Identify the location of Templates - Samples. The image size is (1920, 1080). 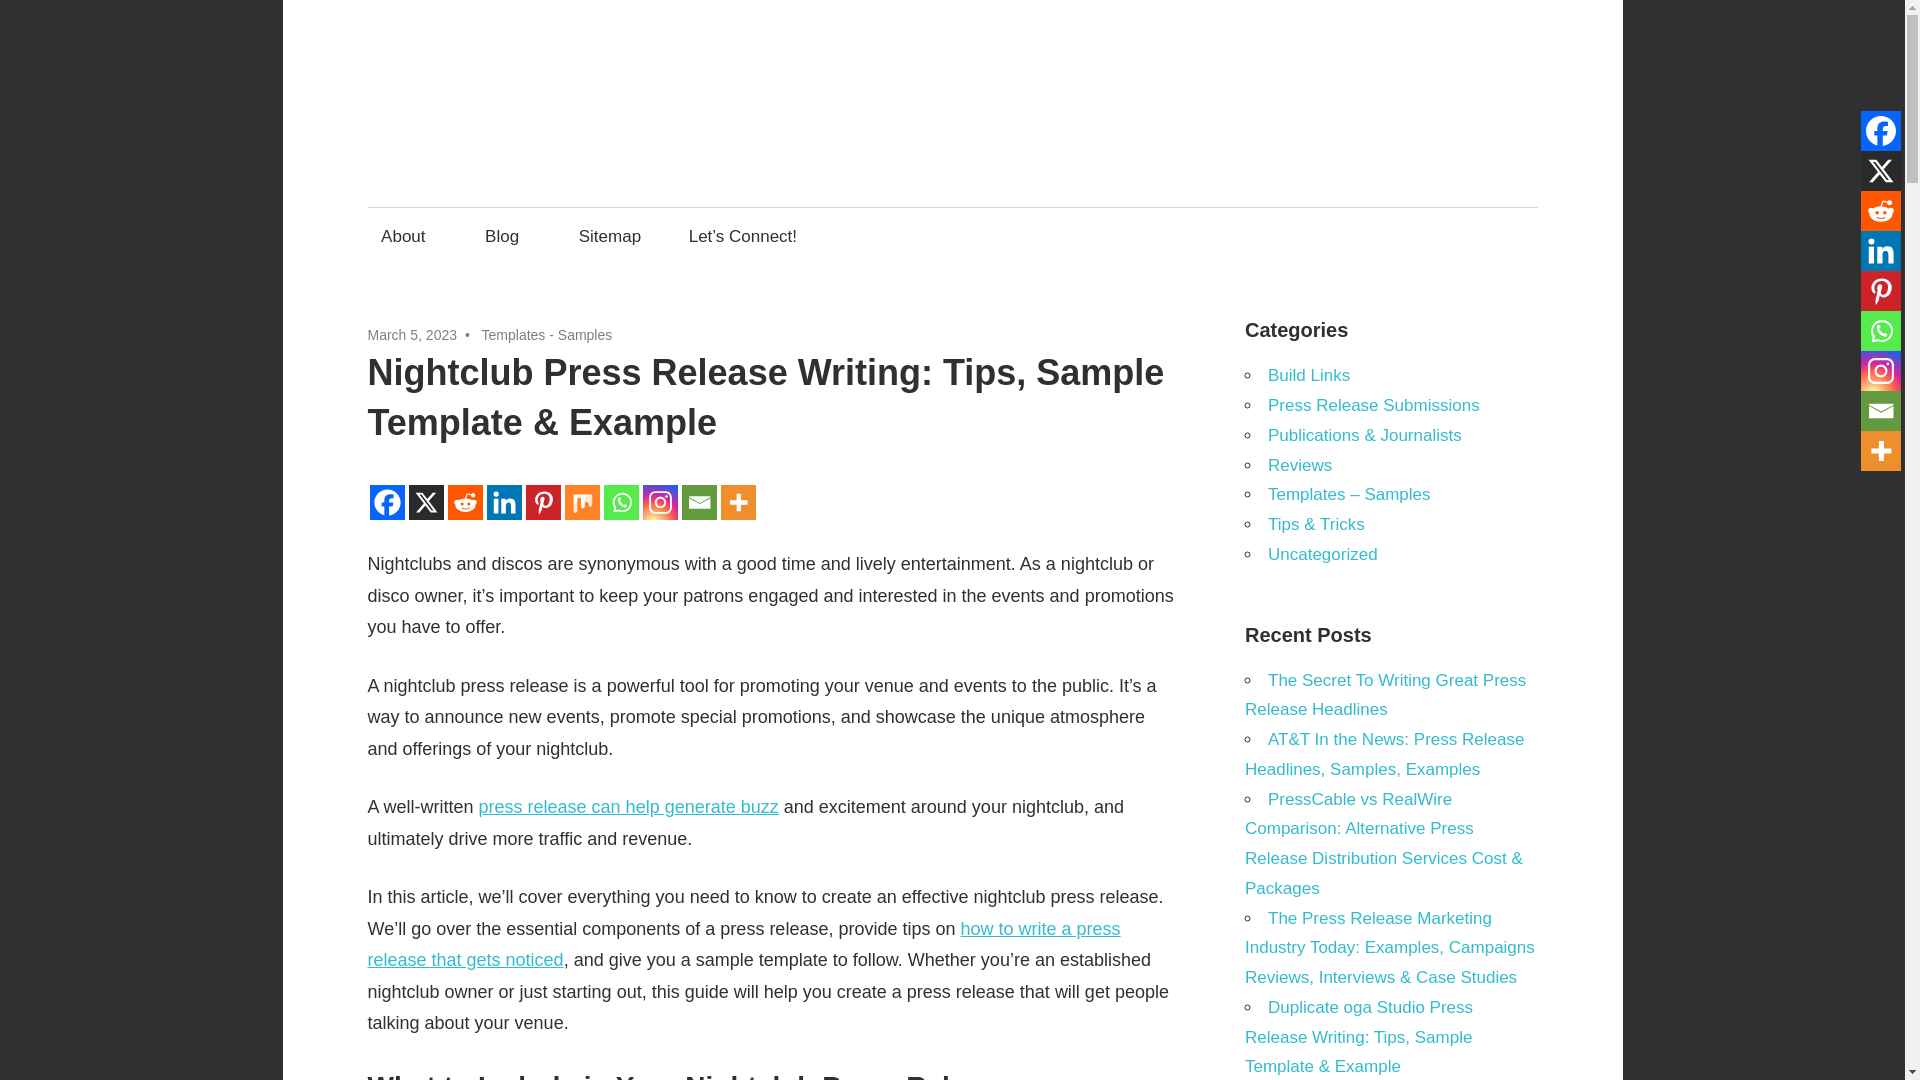
(546, 335).